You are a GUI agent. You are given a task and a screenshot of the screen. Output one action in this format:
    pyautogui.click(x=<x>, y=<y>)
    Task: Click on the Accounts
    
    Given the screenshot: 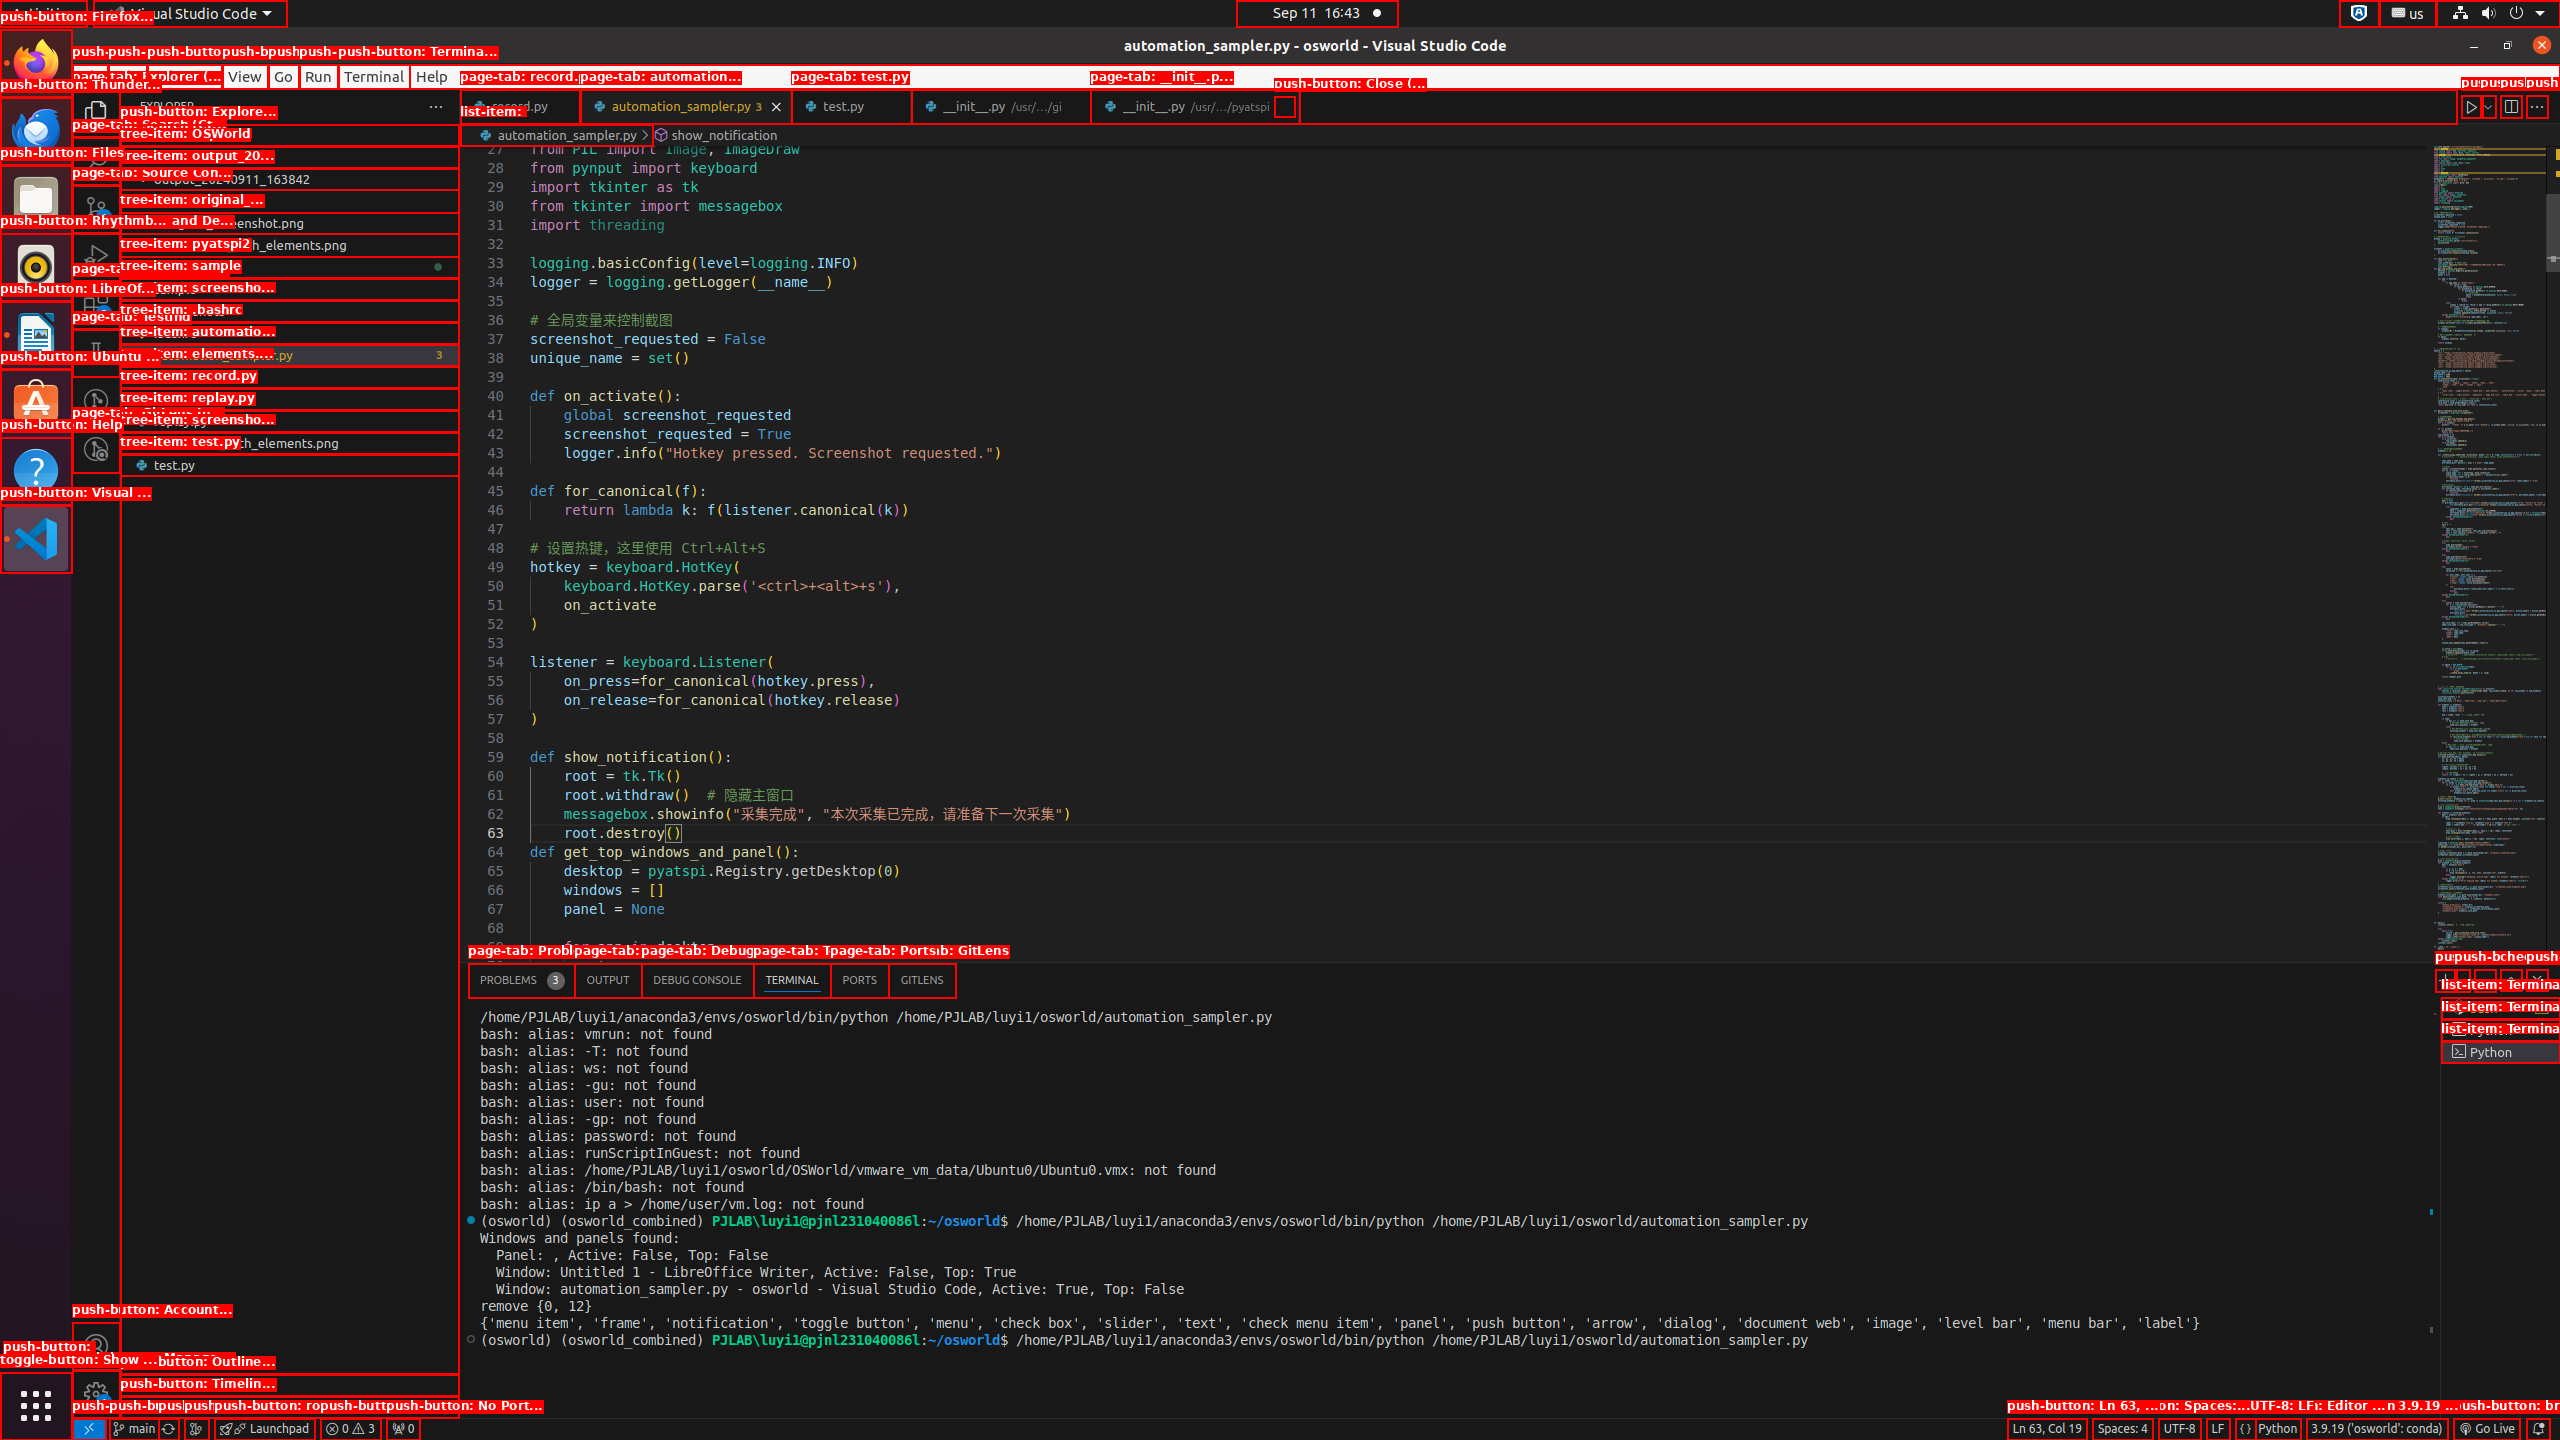 What is the action you would take?
    pyautogui.click(x=96, y=1346)
    